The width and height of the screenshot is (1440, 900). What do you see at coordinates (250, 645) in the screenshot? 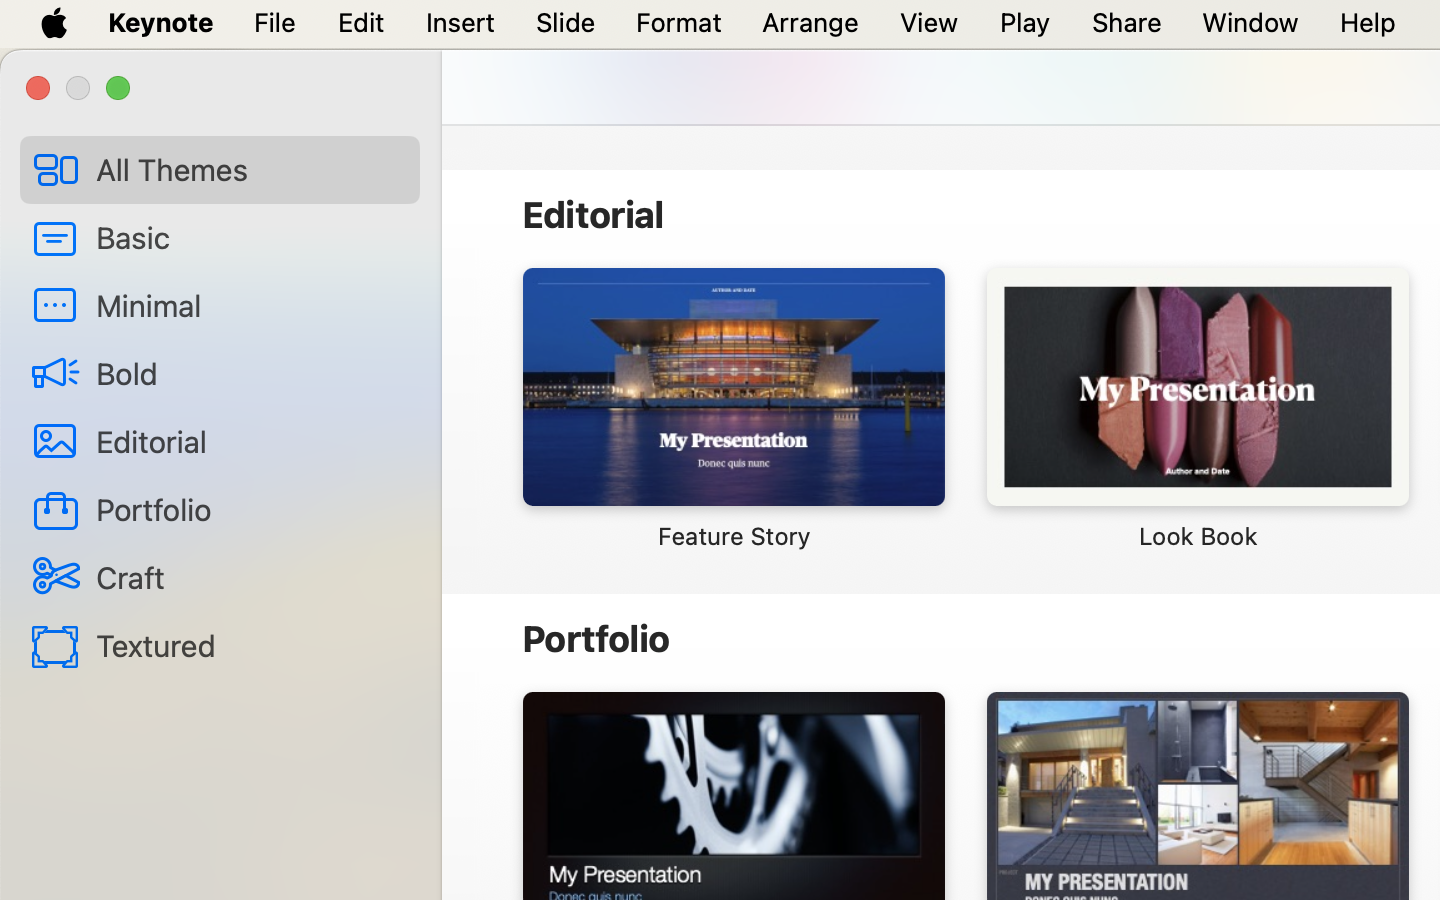
I see `Textured` at bounding box center [250, 645].